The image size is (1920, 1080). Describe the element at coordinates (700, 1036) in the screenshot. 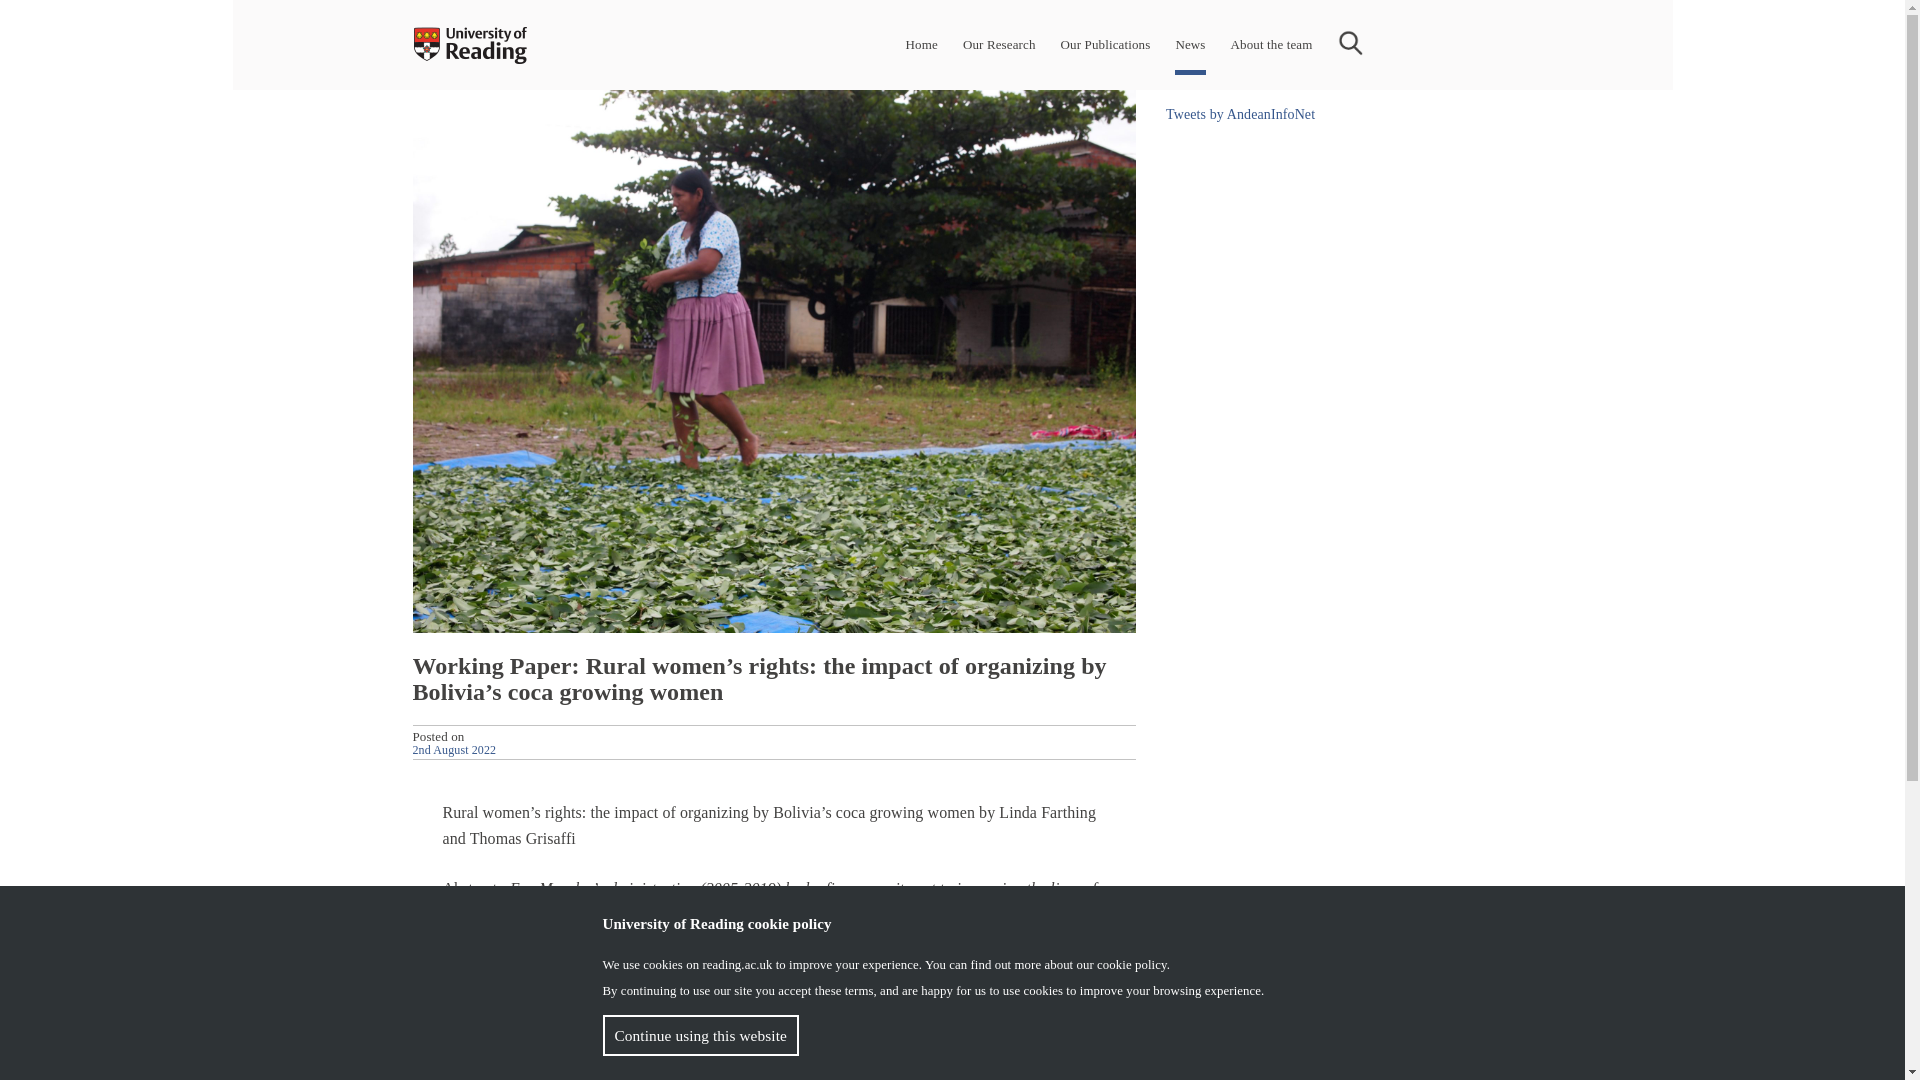

I see `Continue using this website` at that location.